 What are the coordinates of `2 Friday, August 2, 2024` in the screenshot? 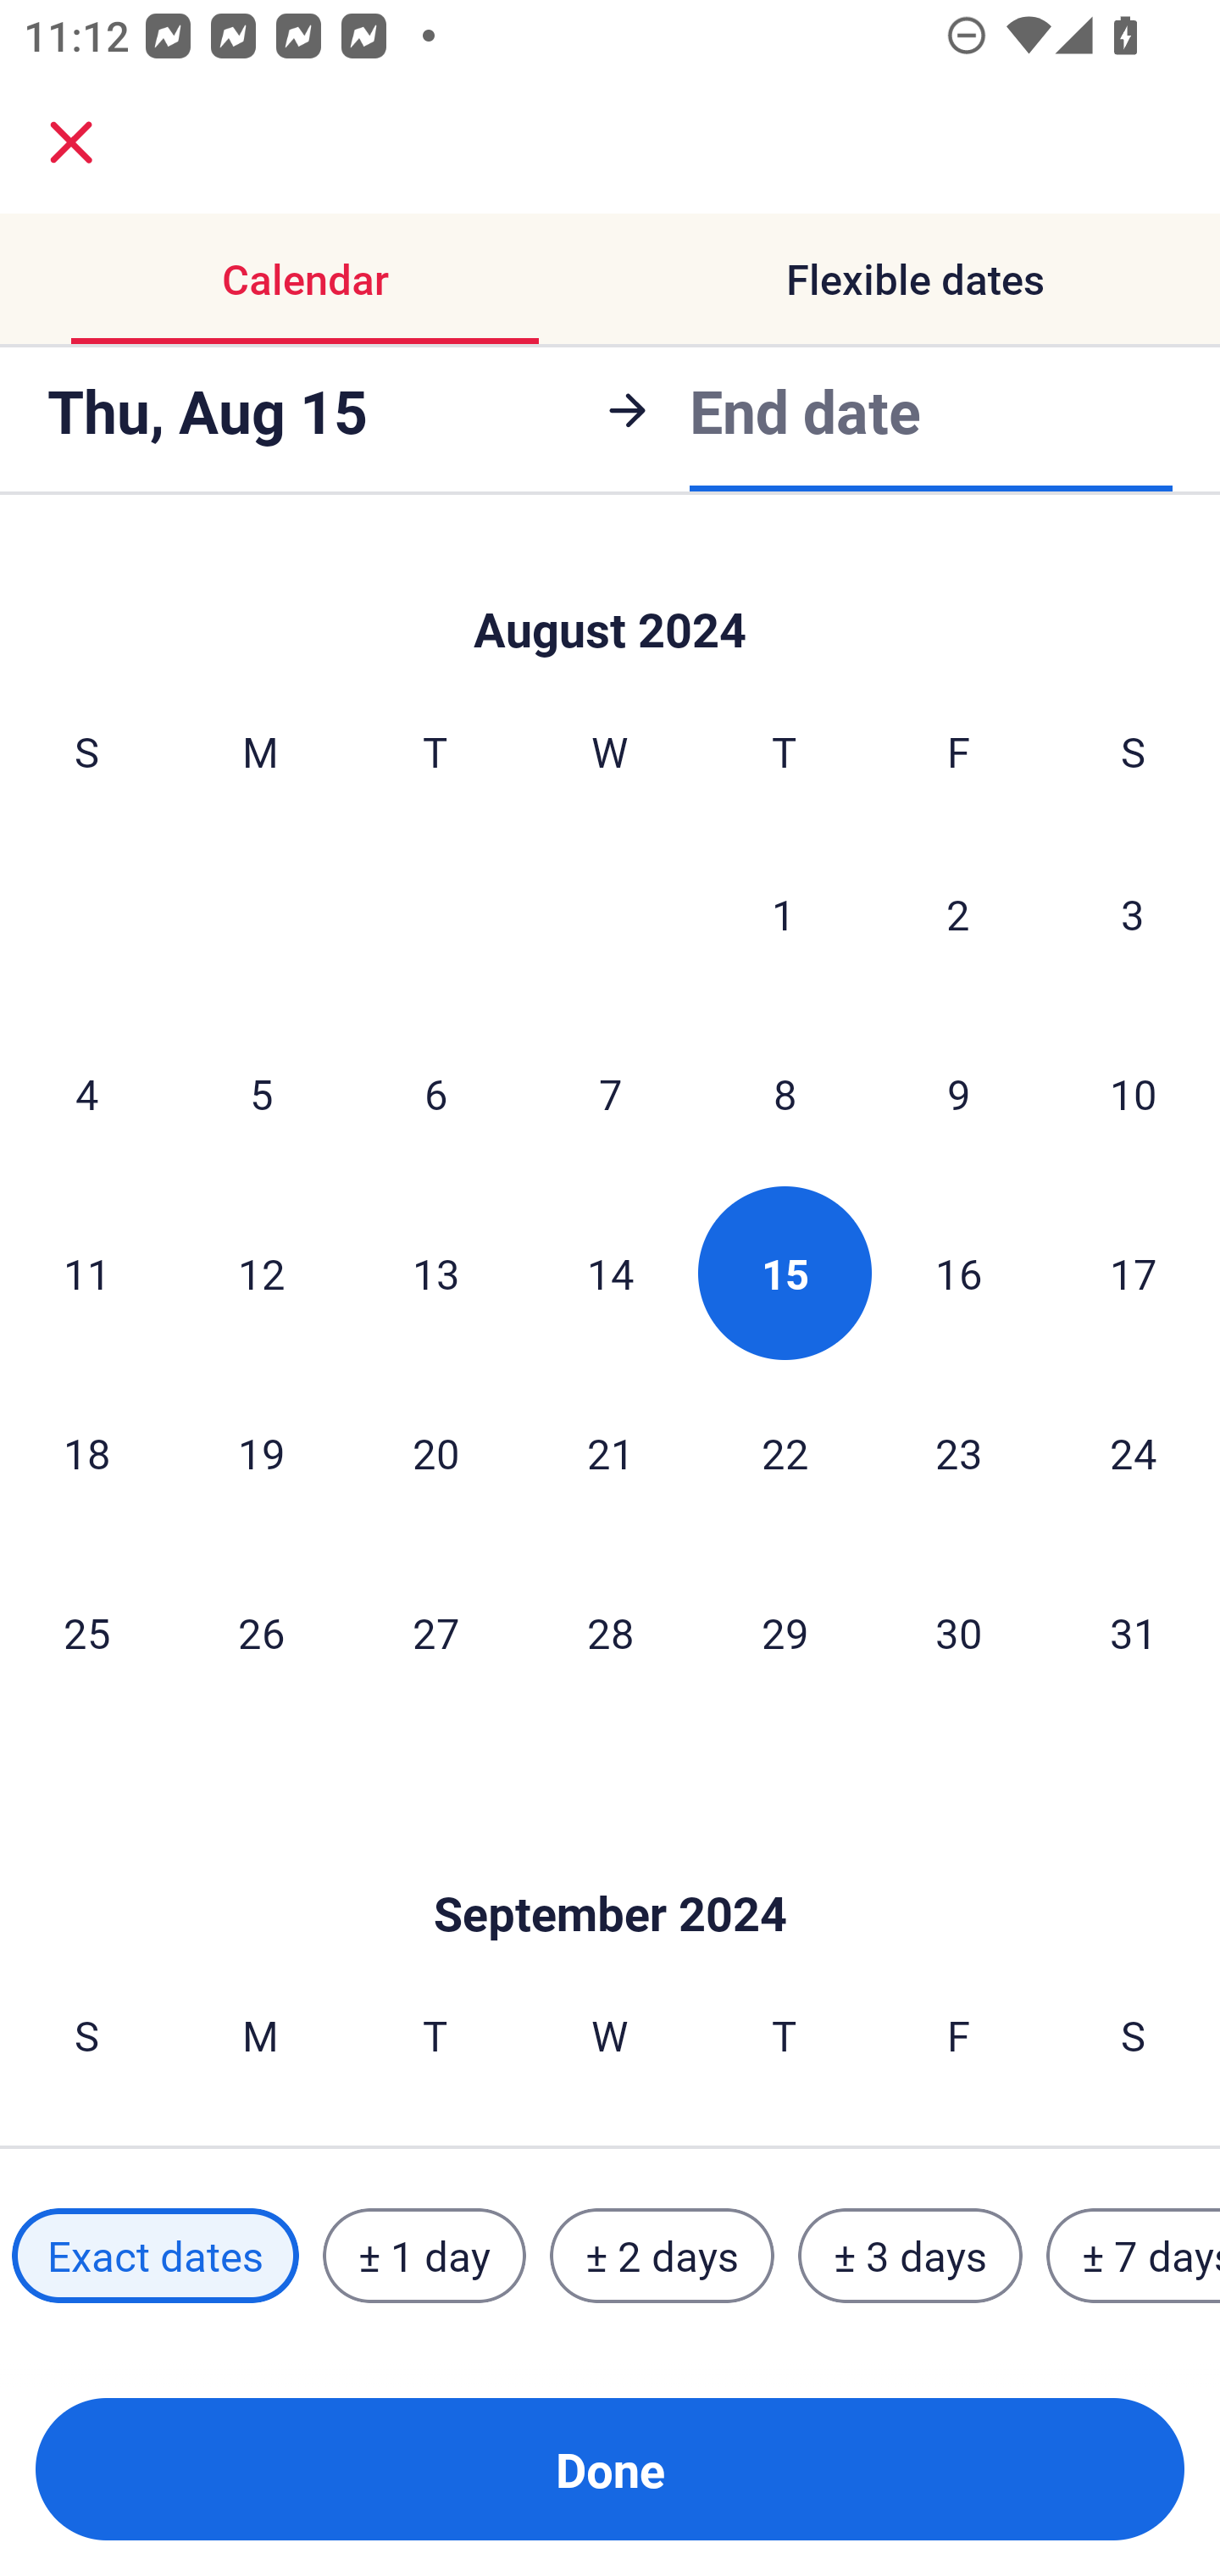 It's located at (958, 913).